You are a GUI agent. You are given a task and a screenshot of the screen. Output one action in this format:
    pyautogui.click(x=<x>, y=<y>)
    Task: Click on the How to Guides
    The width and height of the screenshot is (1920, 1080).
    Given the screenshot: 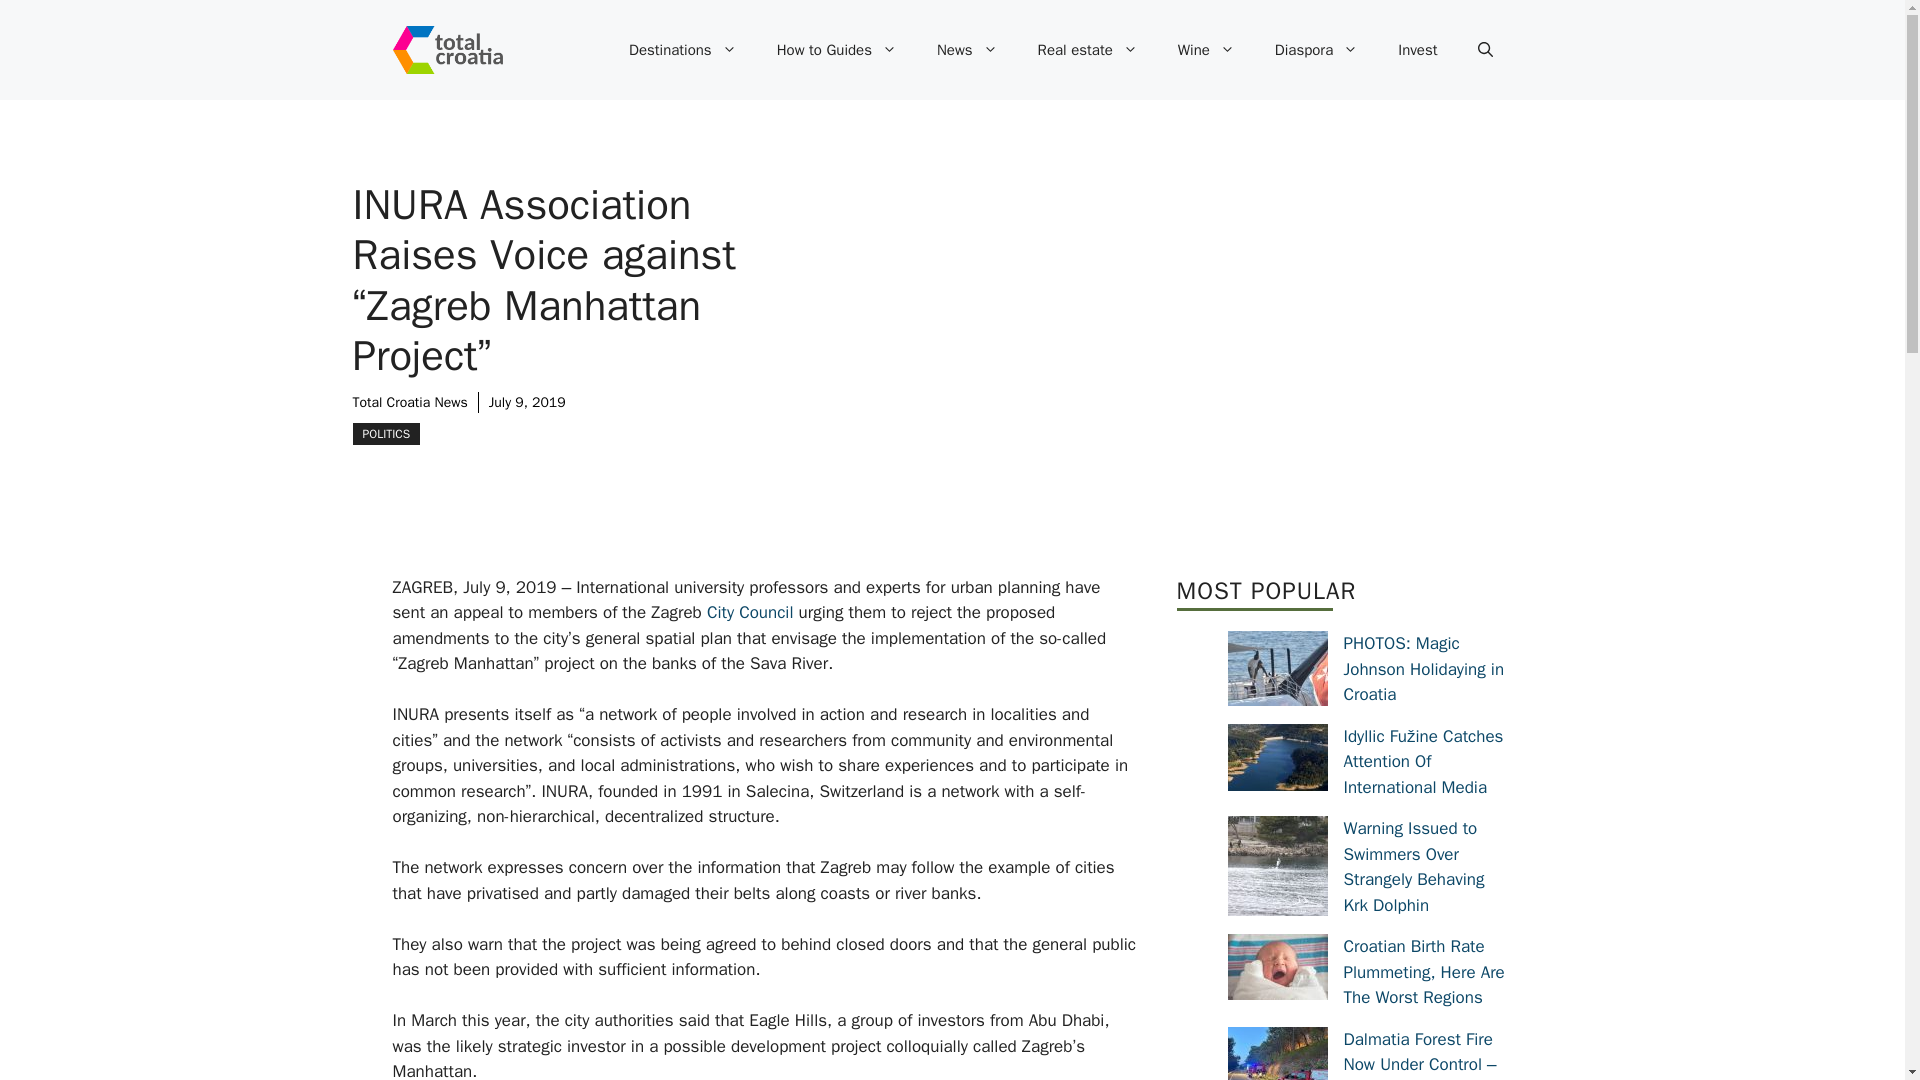 What is the action you would take?
    pyautogui.click(x=836, y=50)
    